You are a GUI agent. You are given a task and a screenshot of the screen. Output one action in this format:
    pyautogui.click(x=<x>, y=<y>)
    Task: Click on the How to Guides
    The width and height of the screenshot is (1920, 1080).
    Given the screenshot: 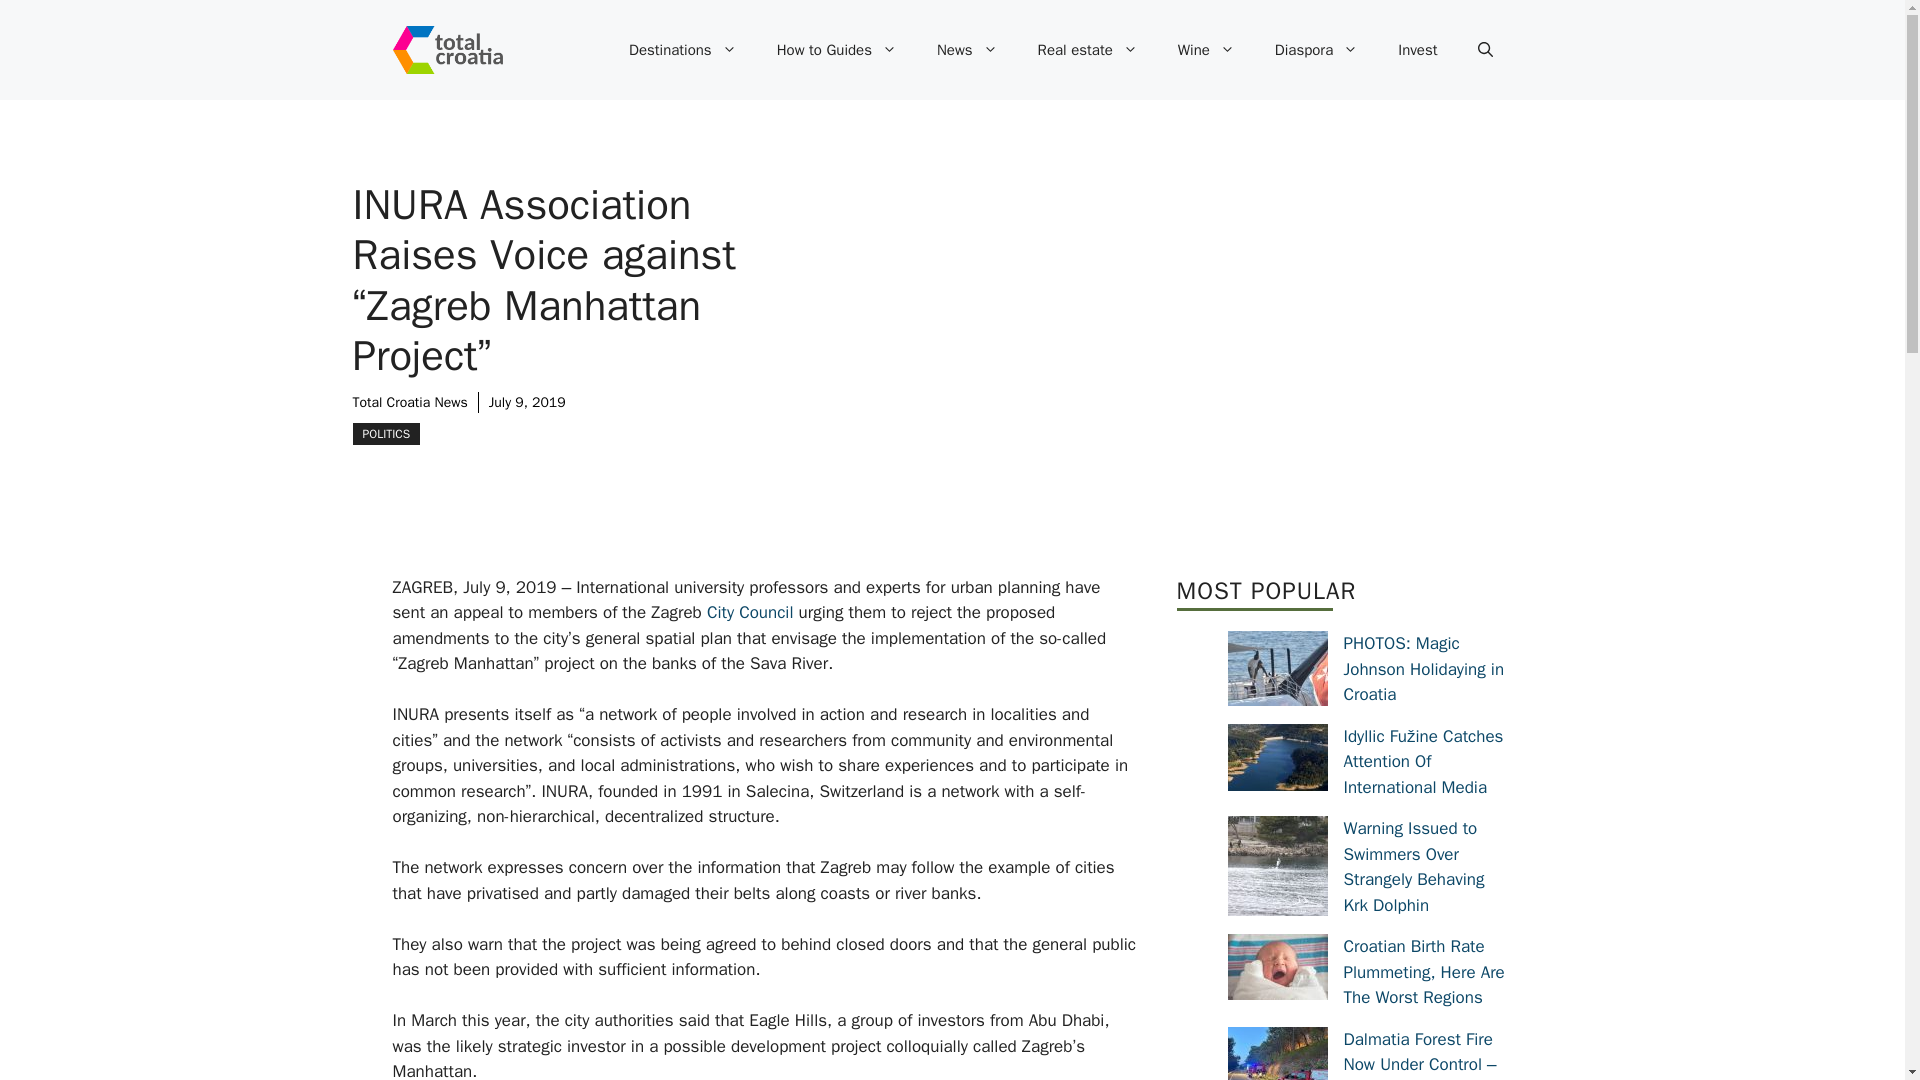 What is the action you would take?
    pyautogui.click(x=836, y=50)
    